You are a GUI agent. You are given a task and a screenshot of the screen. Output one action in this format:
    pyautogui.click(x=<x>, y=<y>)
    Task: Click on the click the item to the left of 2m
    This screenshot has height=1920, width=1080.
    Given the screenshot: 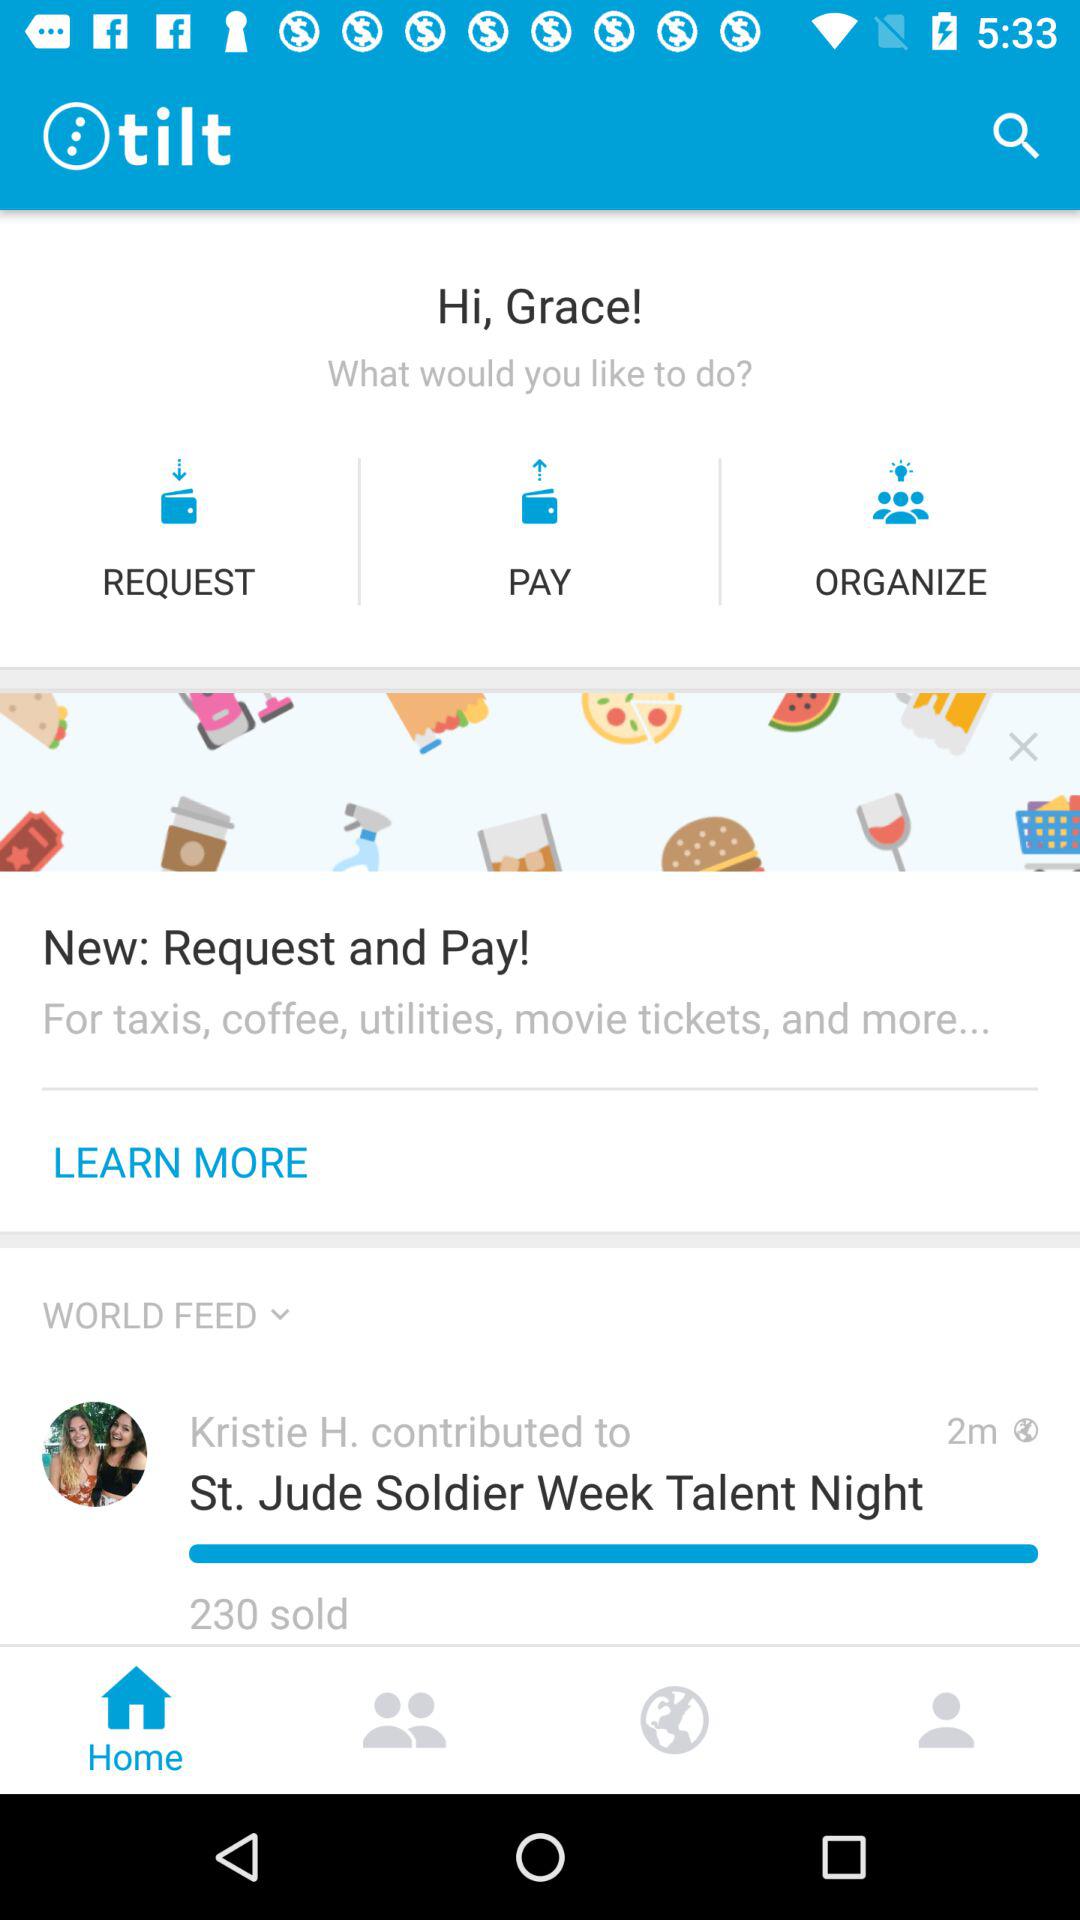 What is the action you would take?
    pyautogui.click(x=567, y=1430)
    